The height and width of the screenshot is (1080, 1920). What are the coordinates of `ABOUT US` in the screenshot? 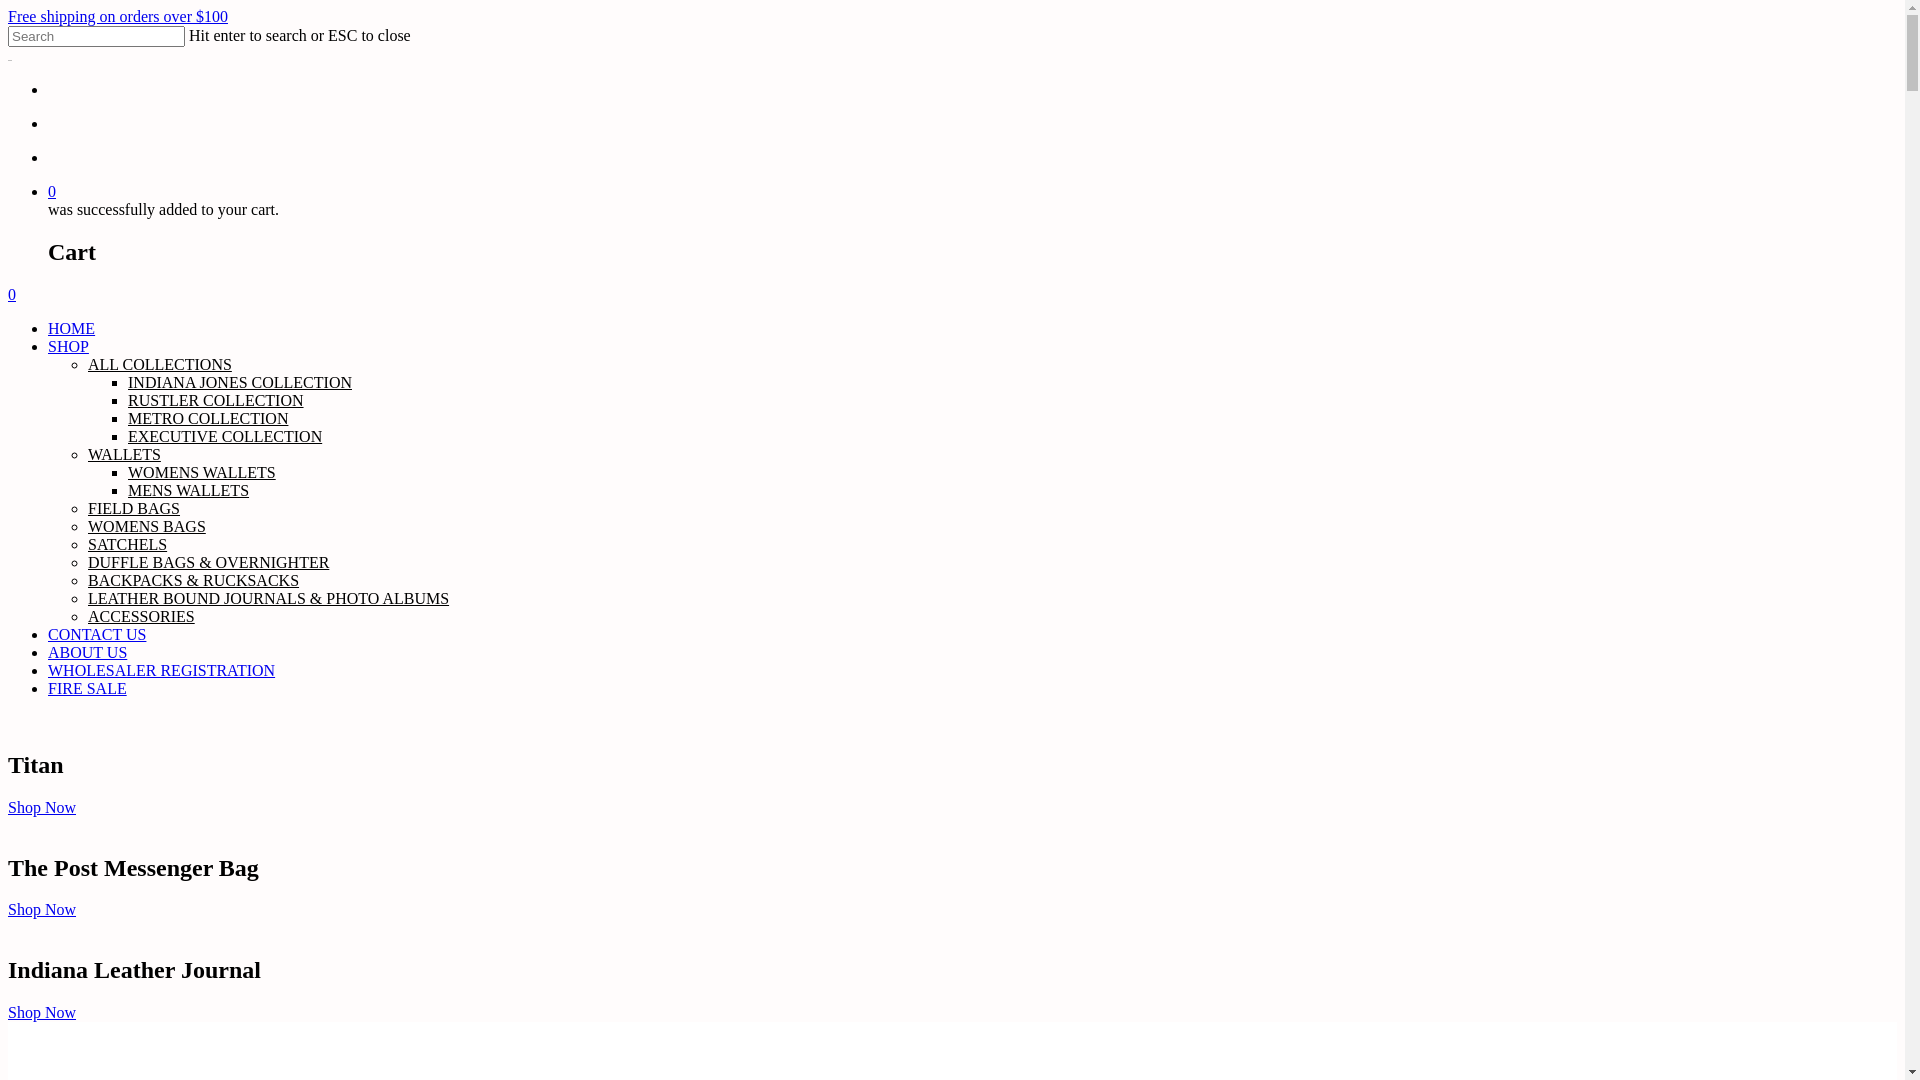 It's located at (88, 652).